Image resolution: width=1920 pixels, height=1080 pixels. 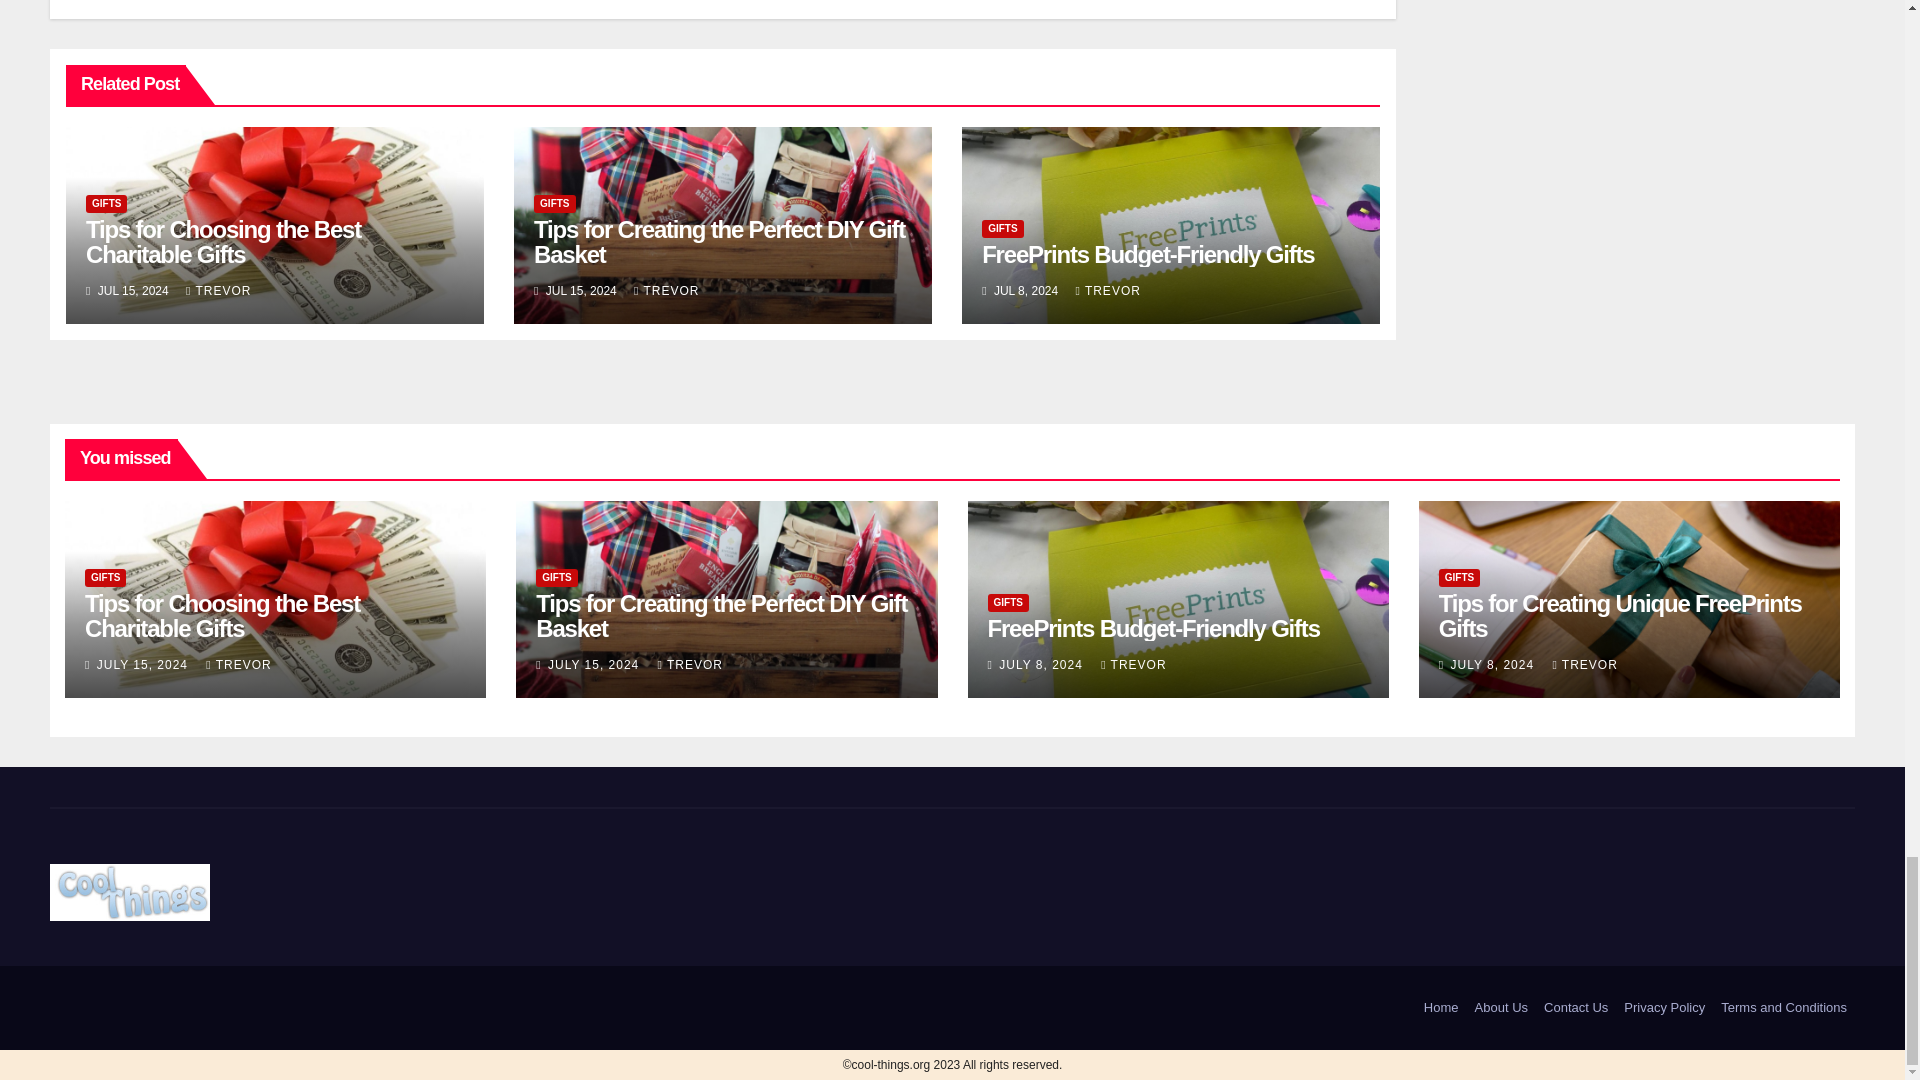 I want to click on Home, so click(x=1441, y=1008).